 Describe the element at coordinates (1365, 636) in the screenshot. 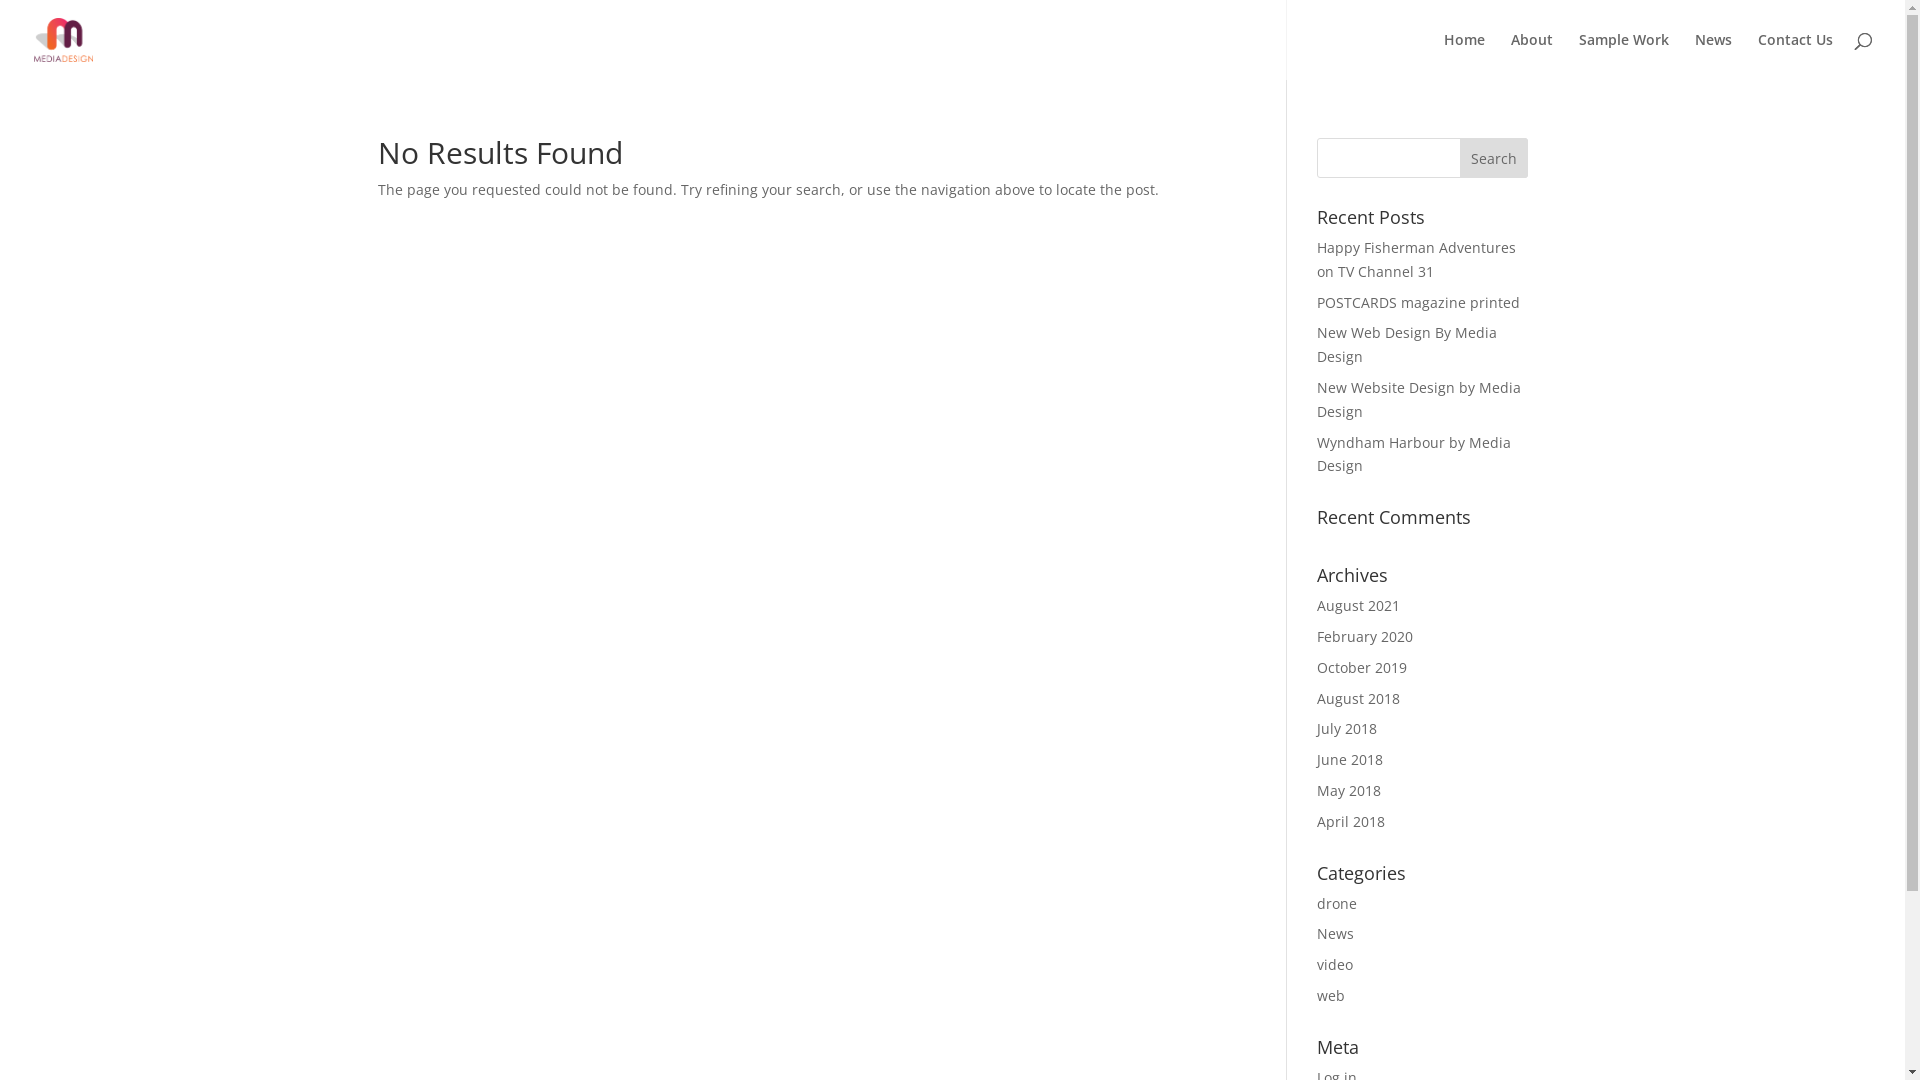

I see `February 2020` at that location.